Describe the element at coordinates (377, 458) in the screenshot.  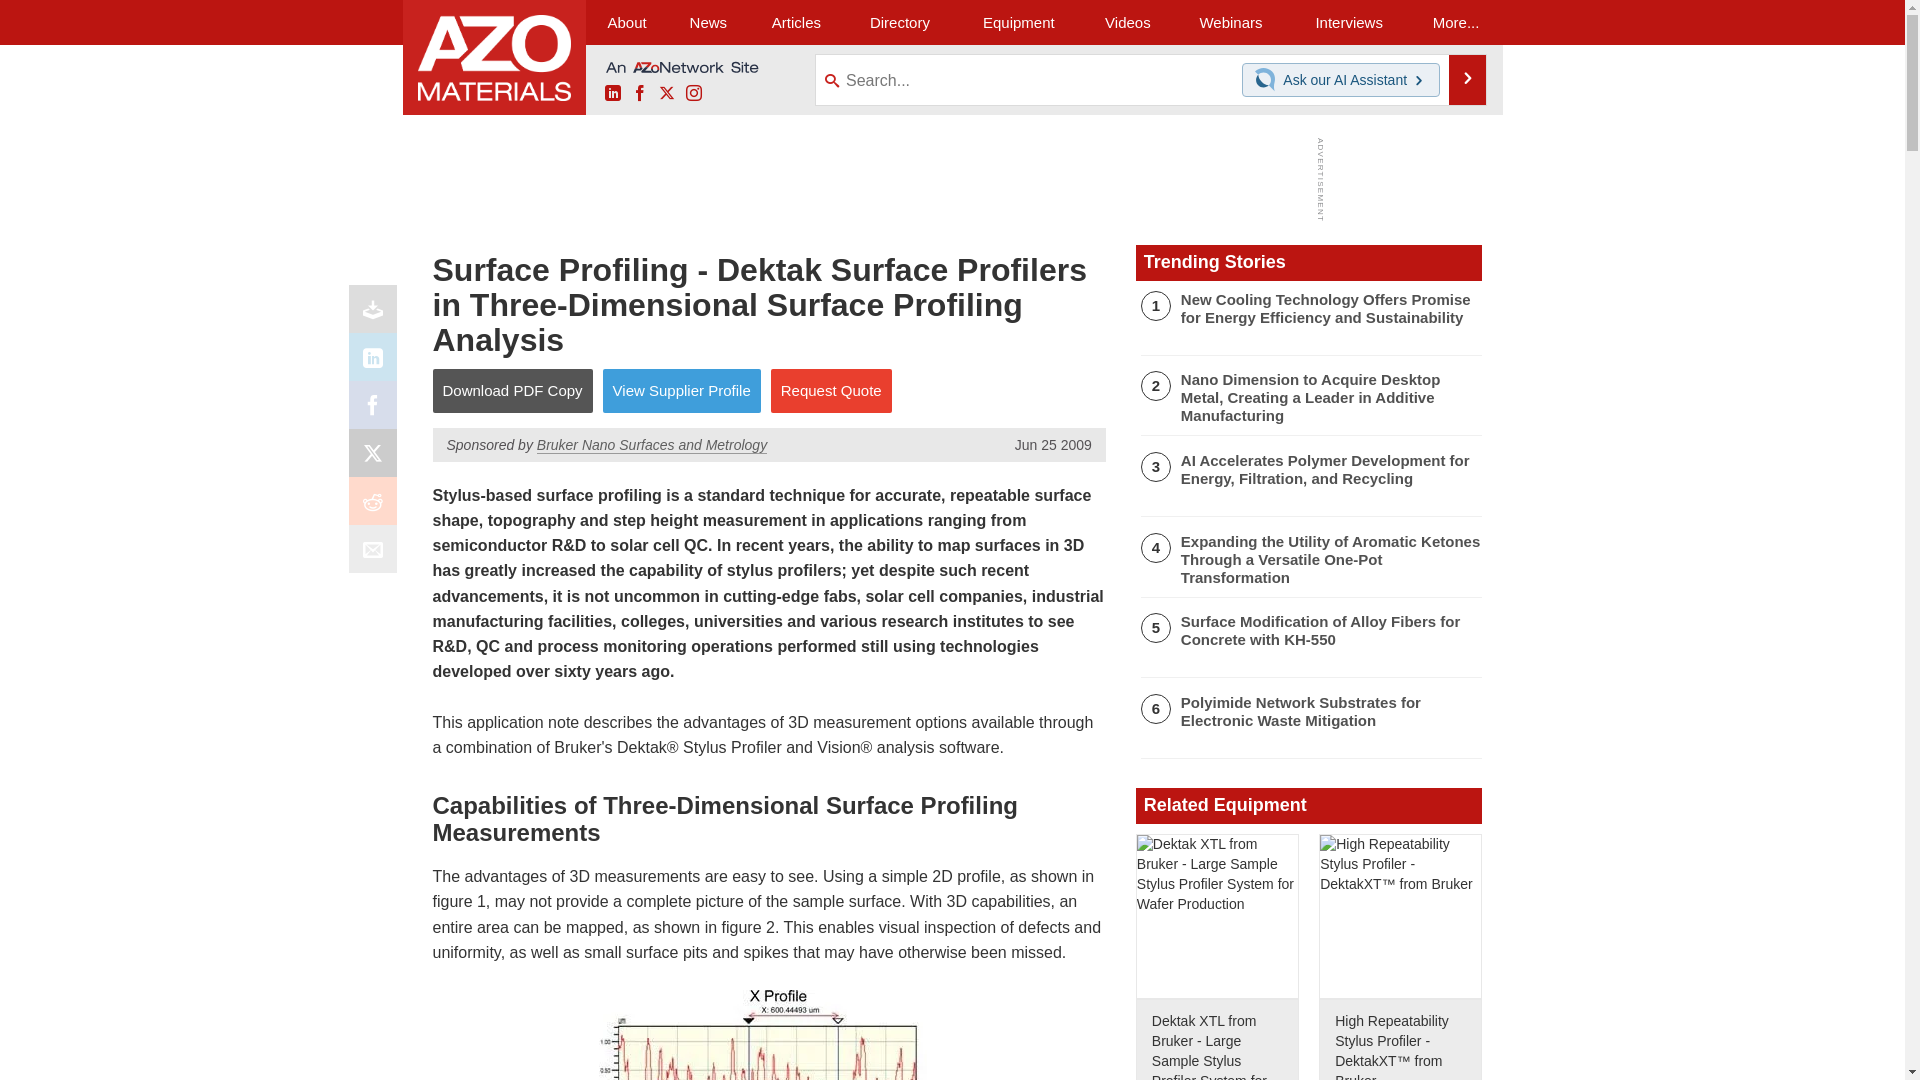
I see `X` at that location.